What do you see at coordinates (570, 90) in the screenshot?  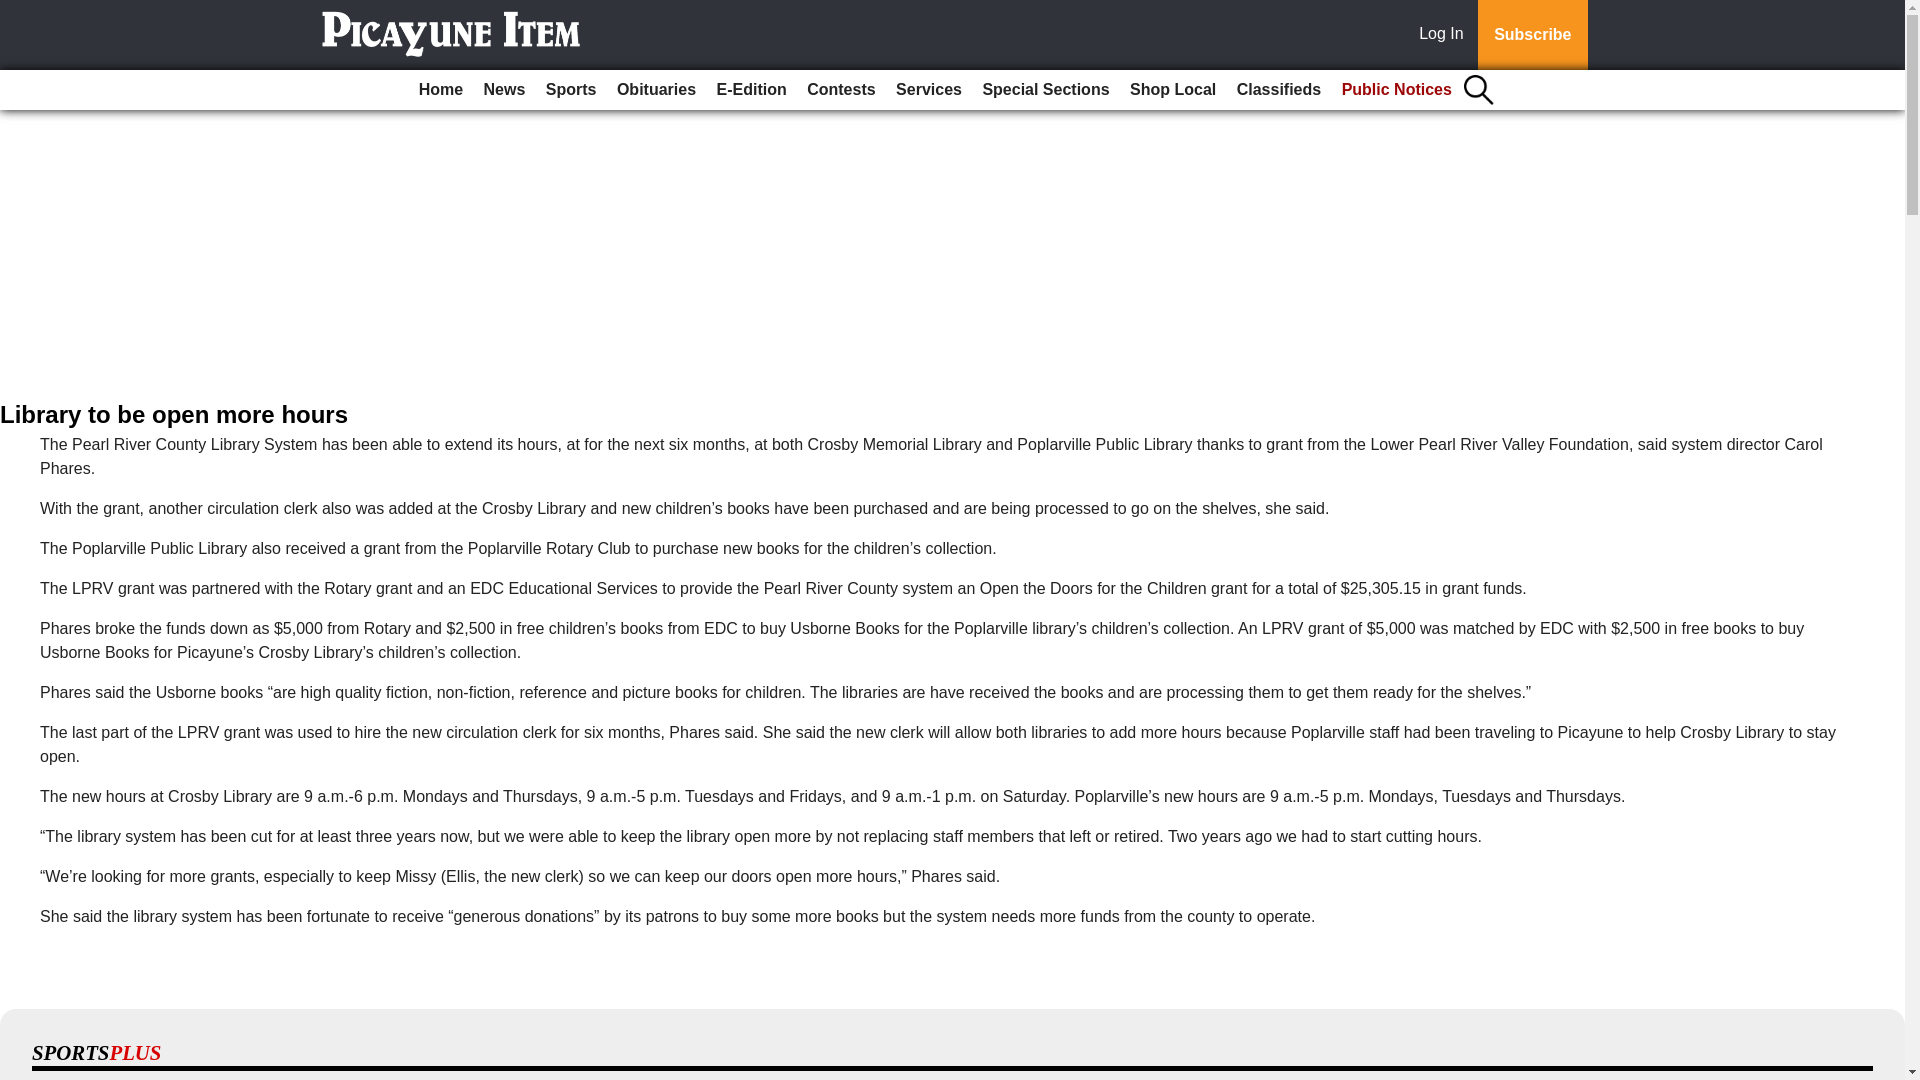 I see `Sports` at bounding box center [570, 90].